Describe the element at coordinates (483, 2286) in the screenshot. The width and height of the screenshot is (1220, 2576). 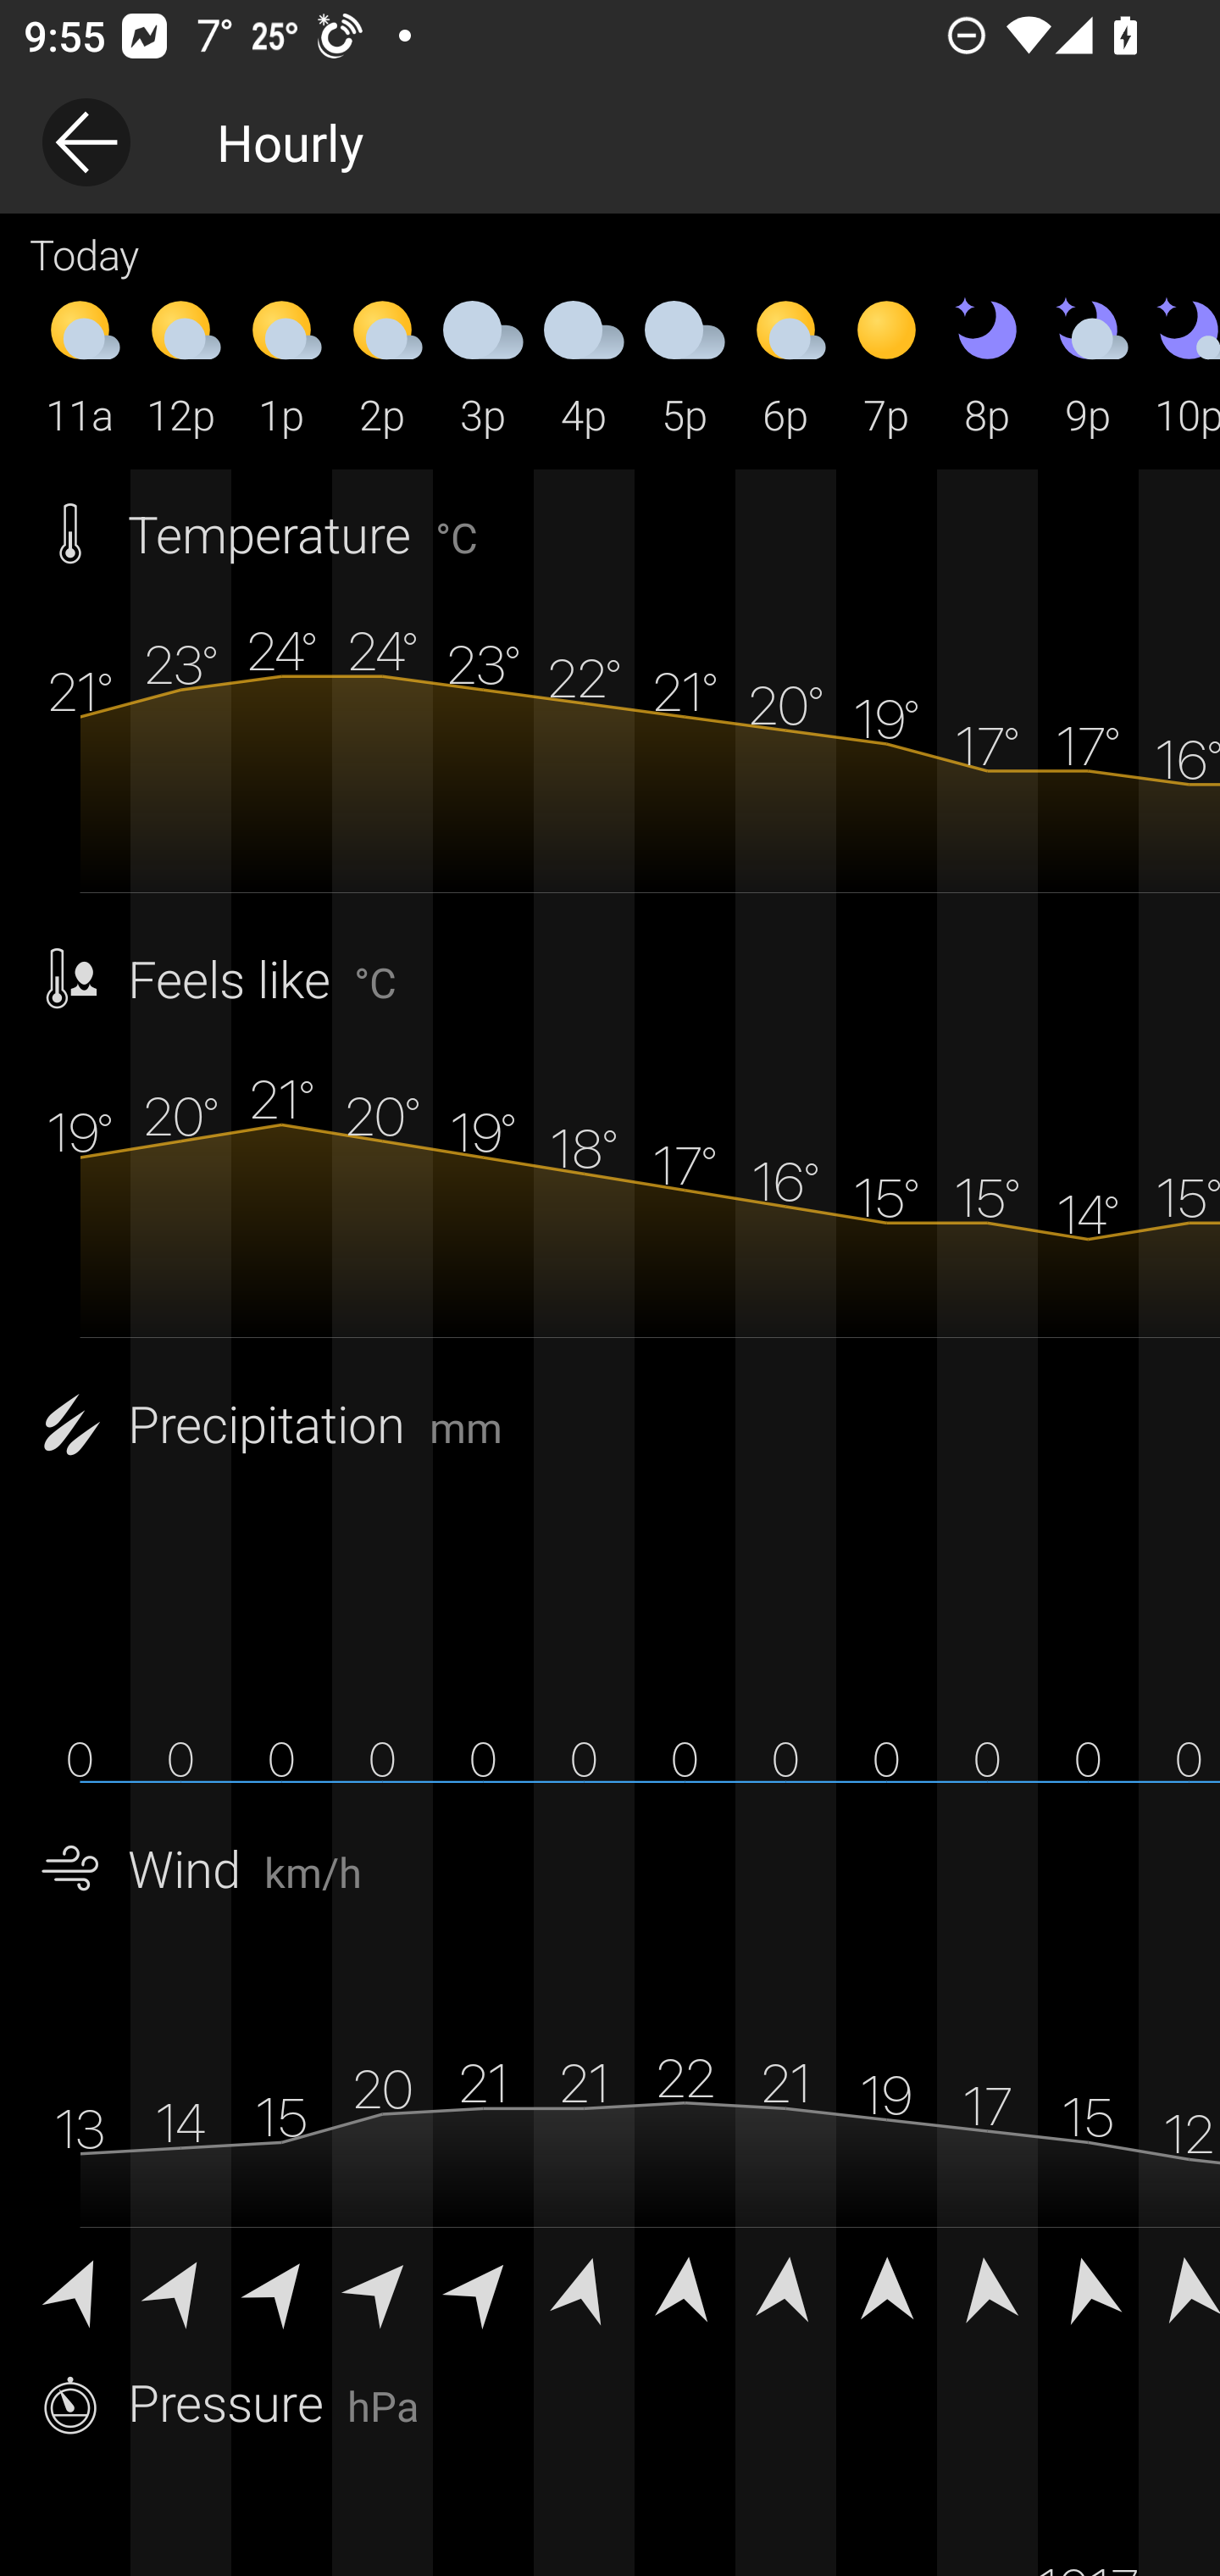
I see `` at that location.